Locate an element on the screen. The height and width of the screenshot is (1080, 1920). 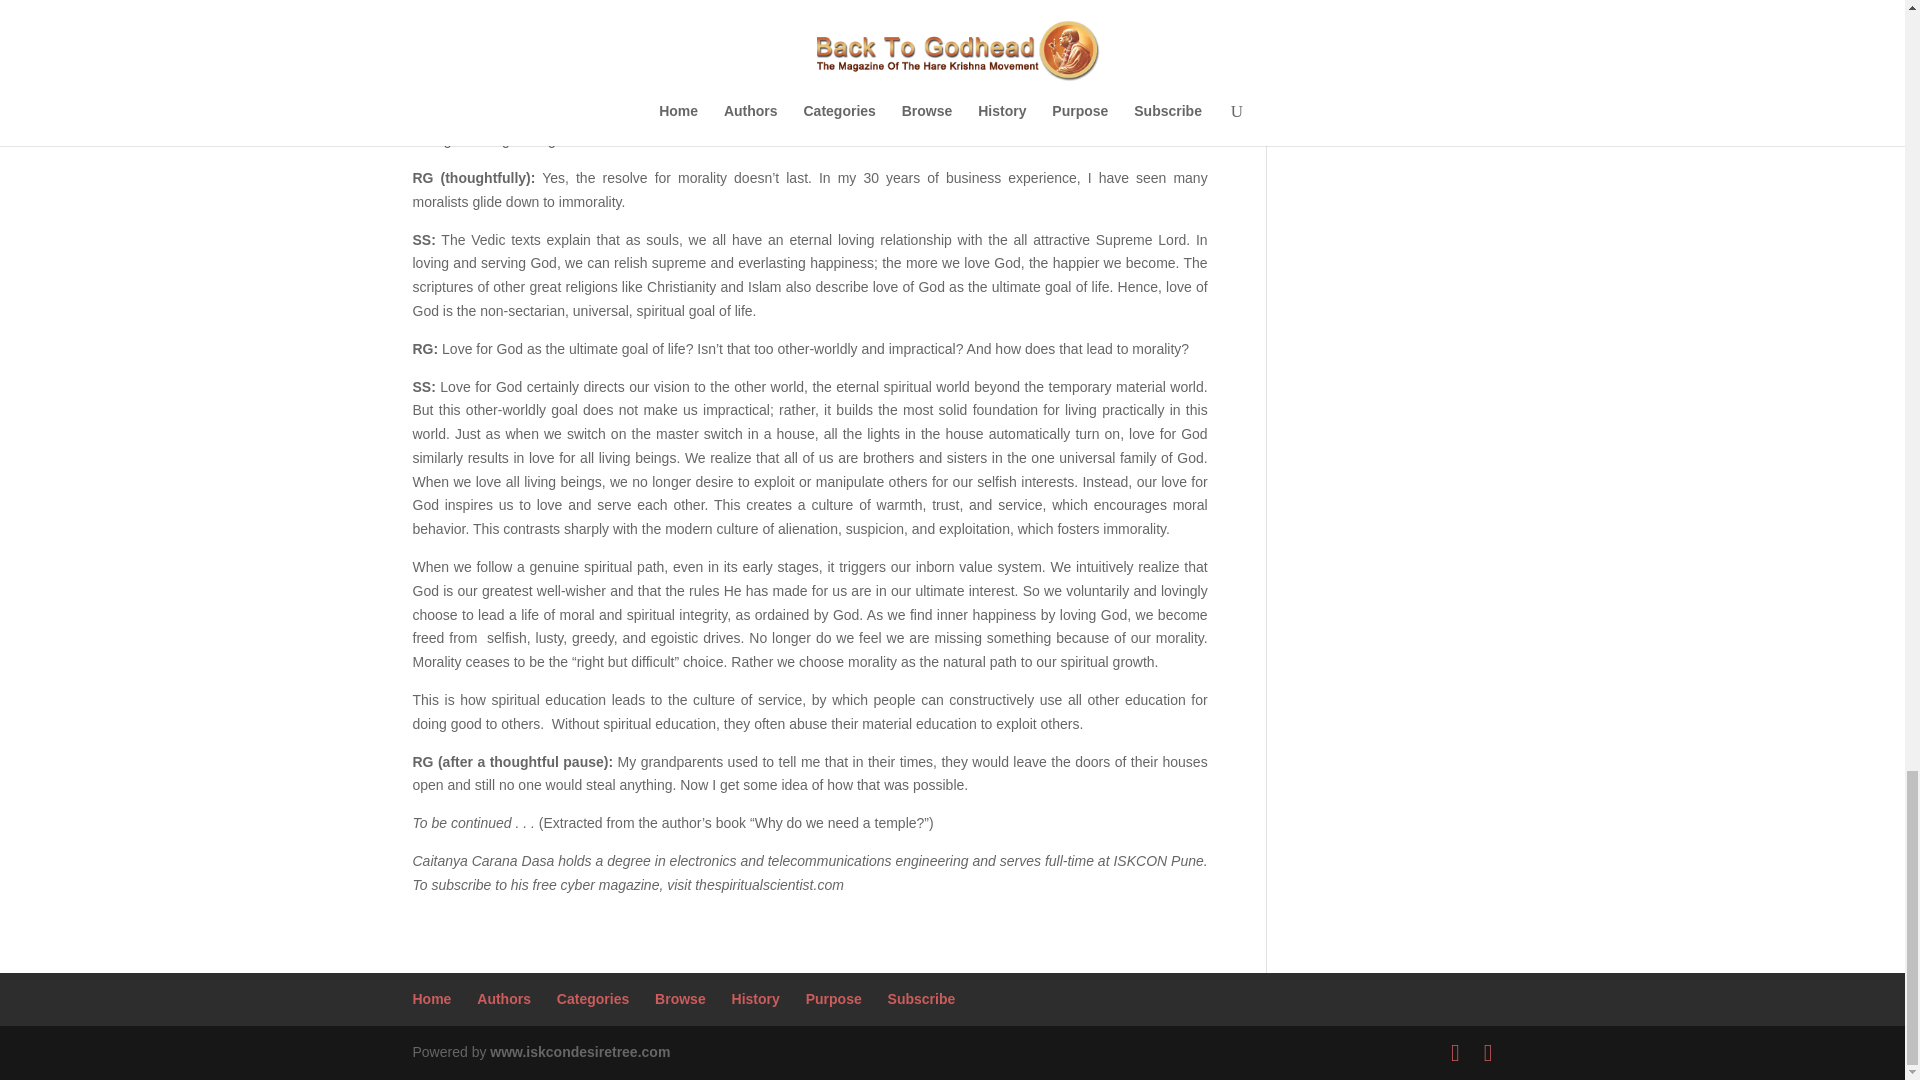
Purpose is located at coordinates (834, 998).